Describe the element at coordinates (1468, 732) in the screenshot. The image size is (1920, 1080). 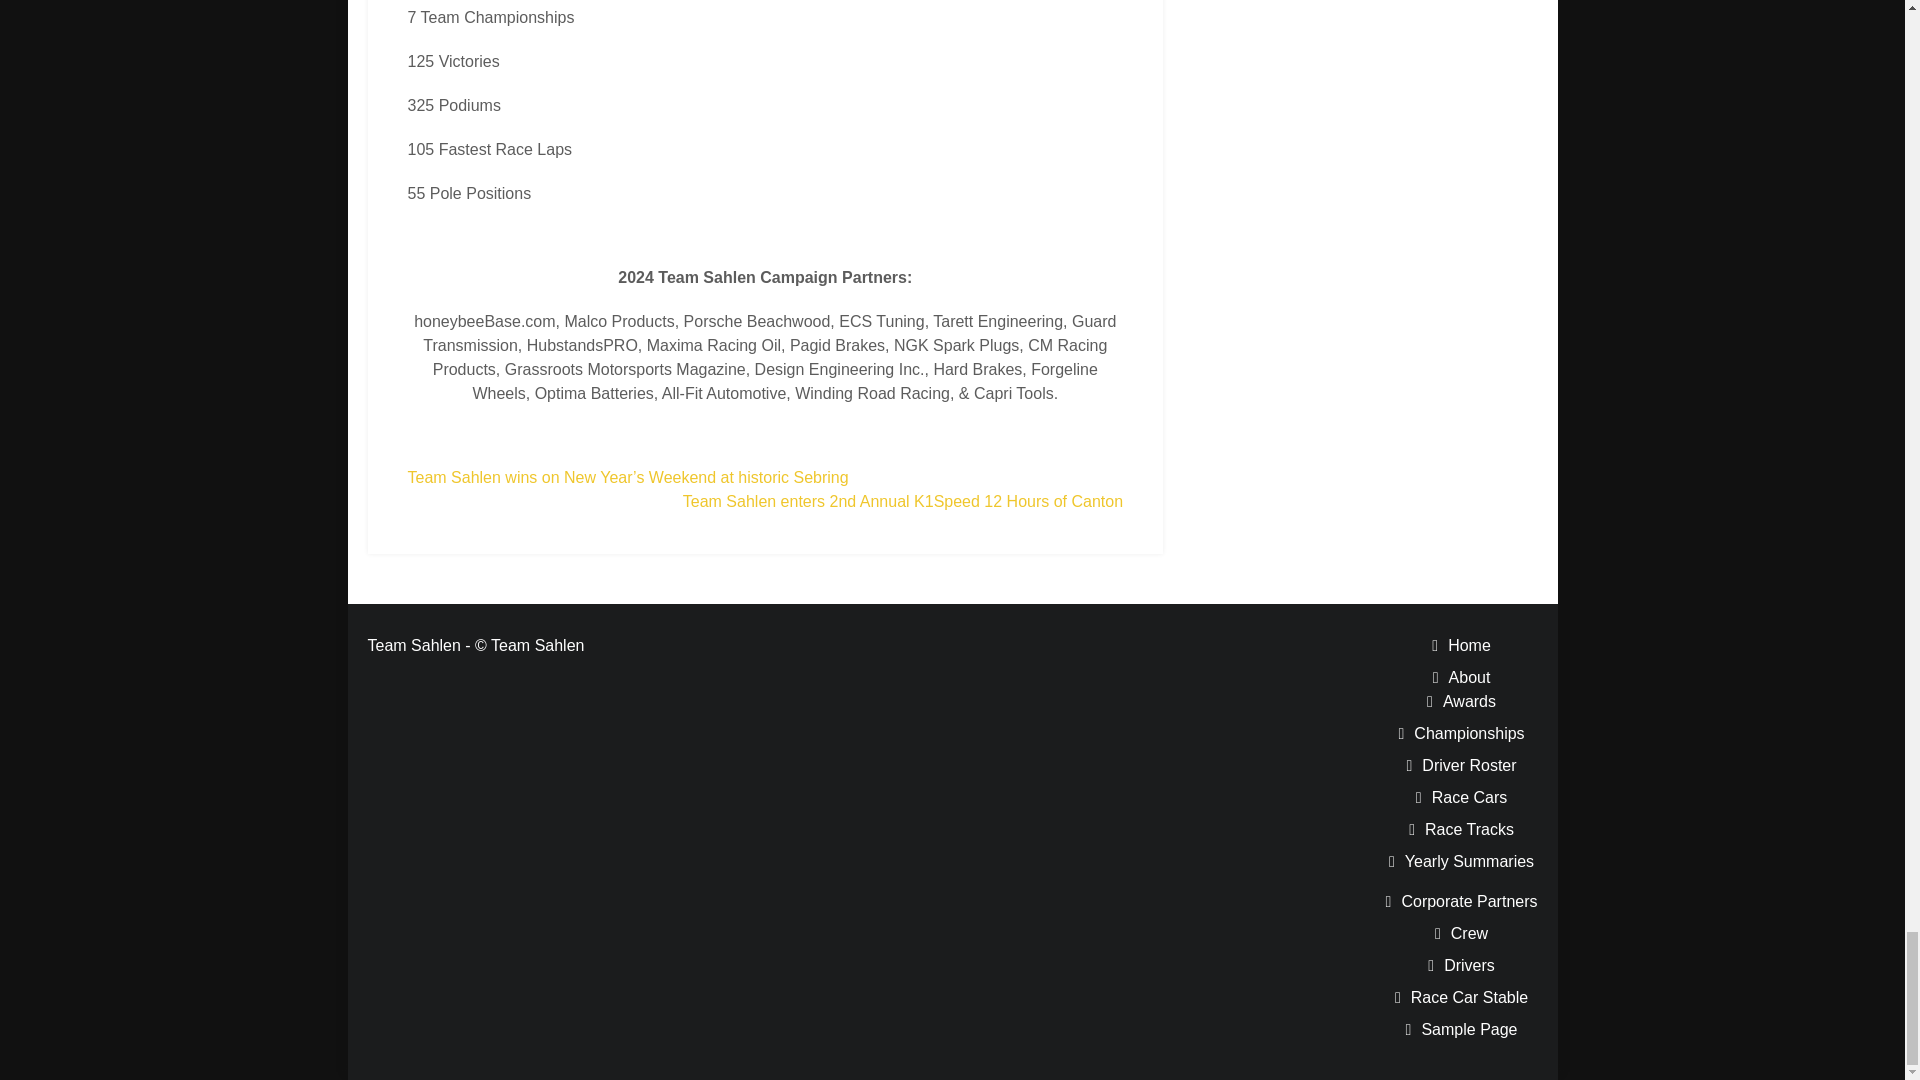
I see `Championships` at that location.